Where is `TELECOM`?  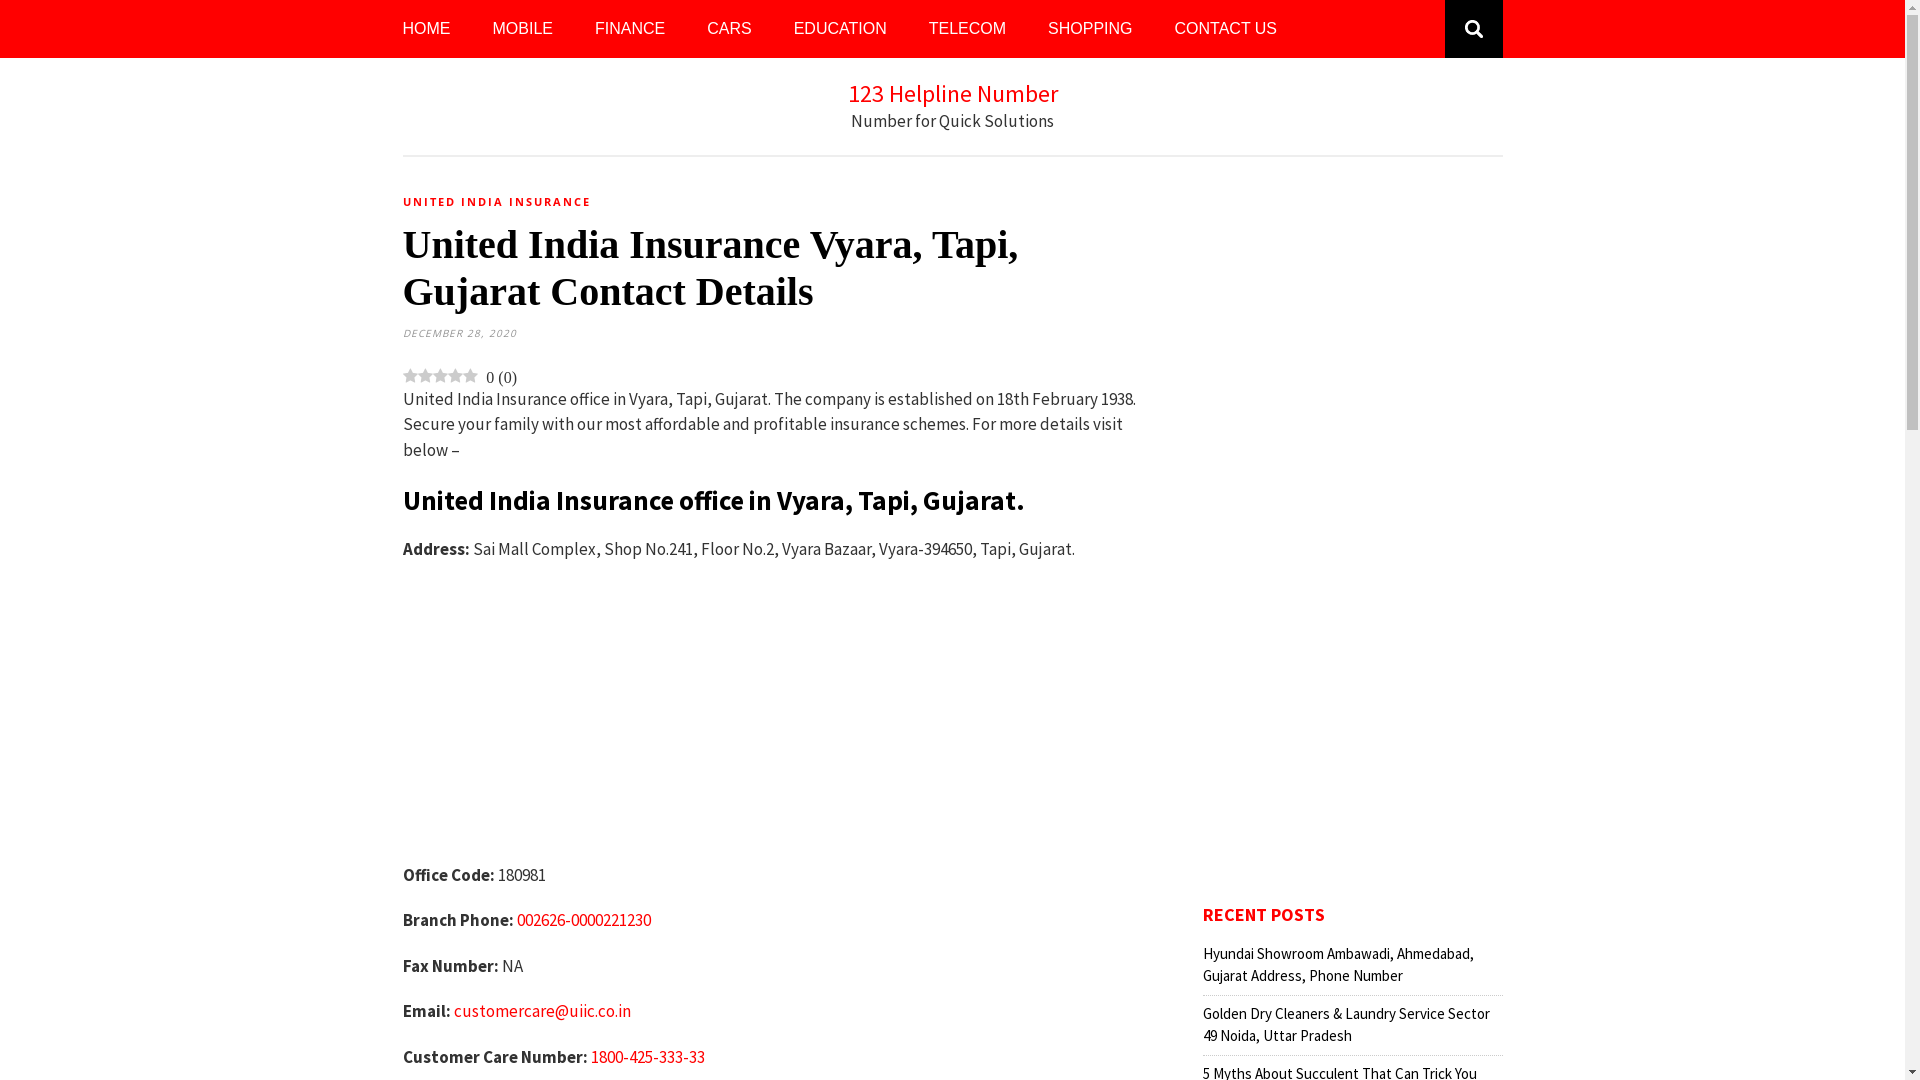
TELECOM is located at coordinates (968, 29).